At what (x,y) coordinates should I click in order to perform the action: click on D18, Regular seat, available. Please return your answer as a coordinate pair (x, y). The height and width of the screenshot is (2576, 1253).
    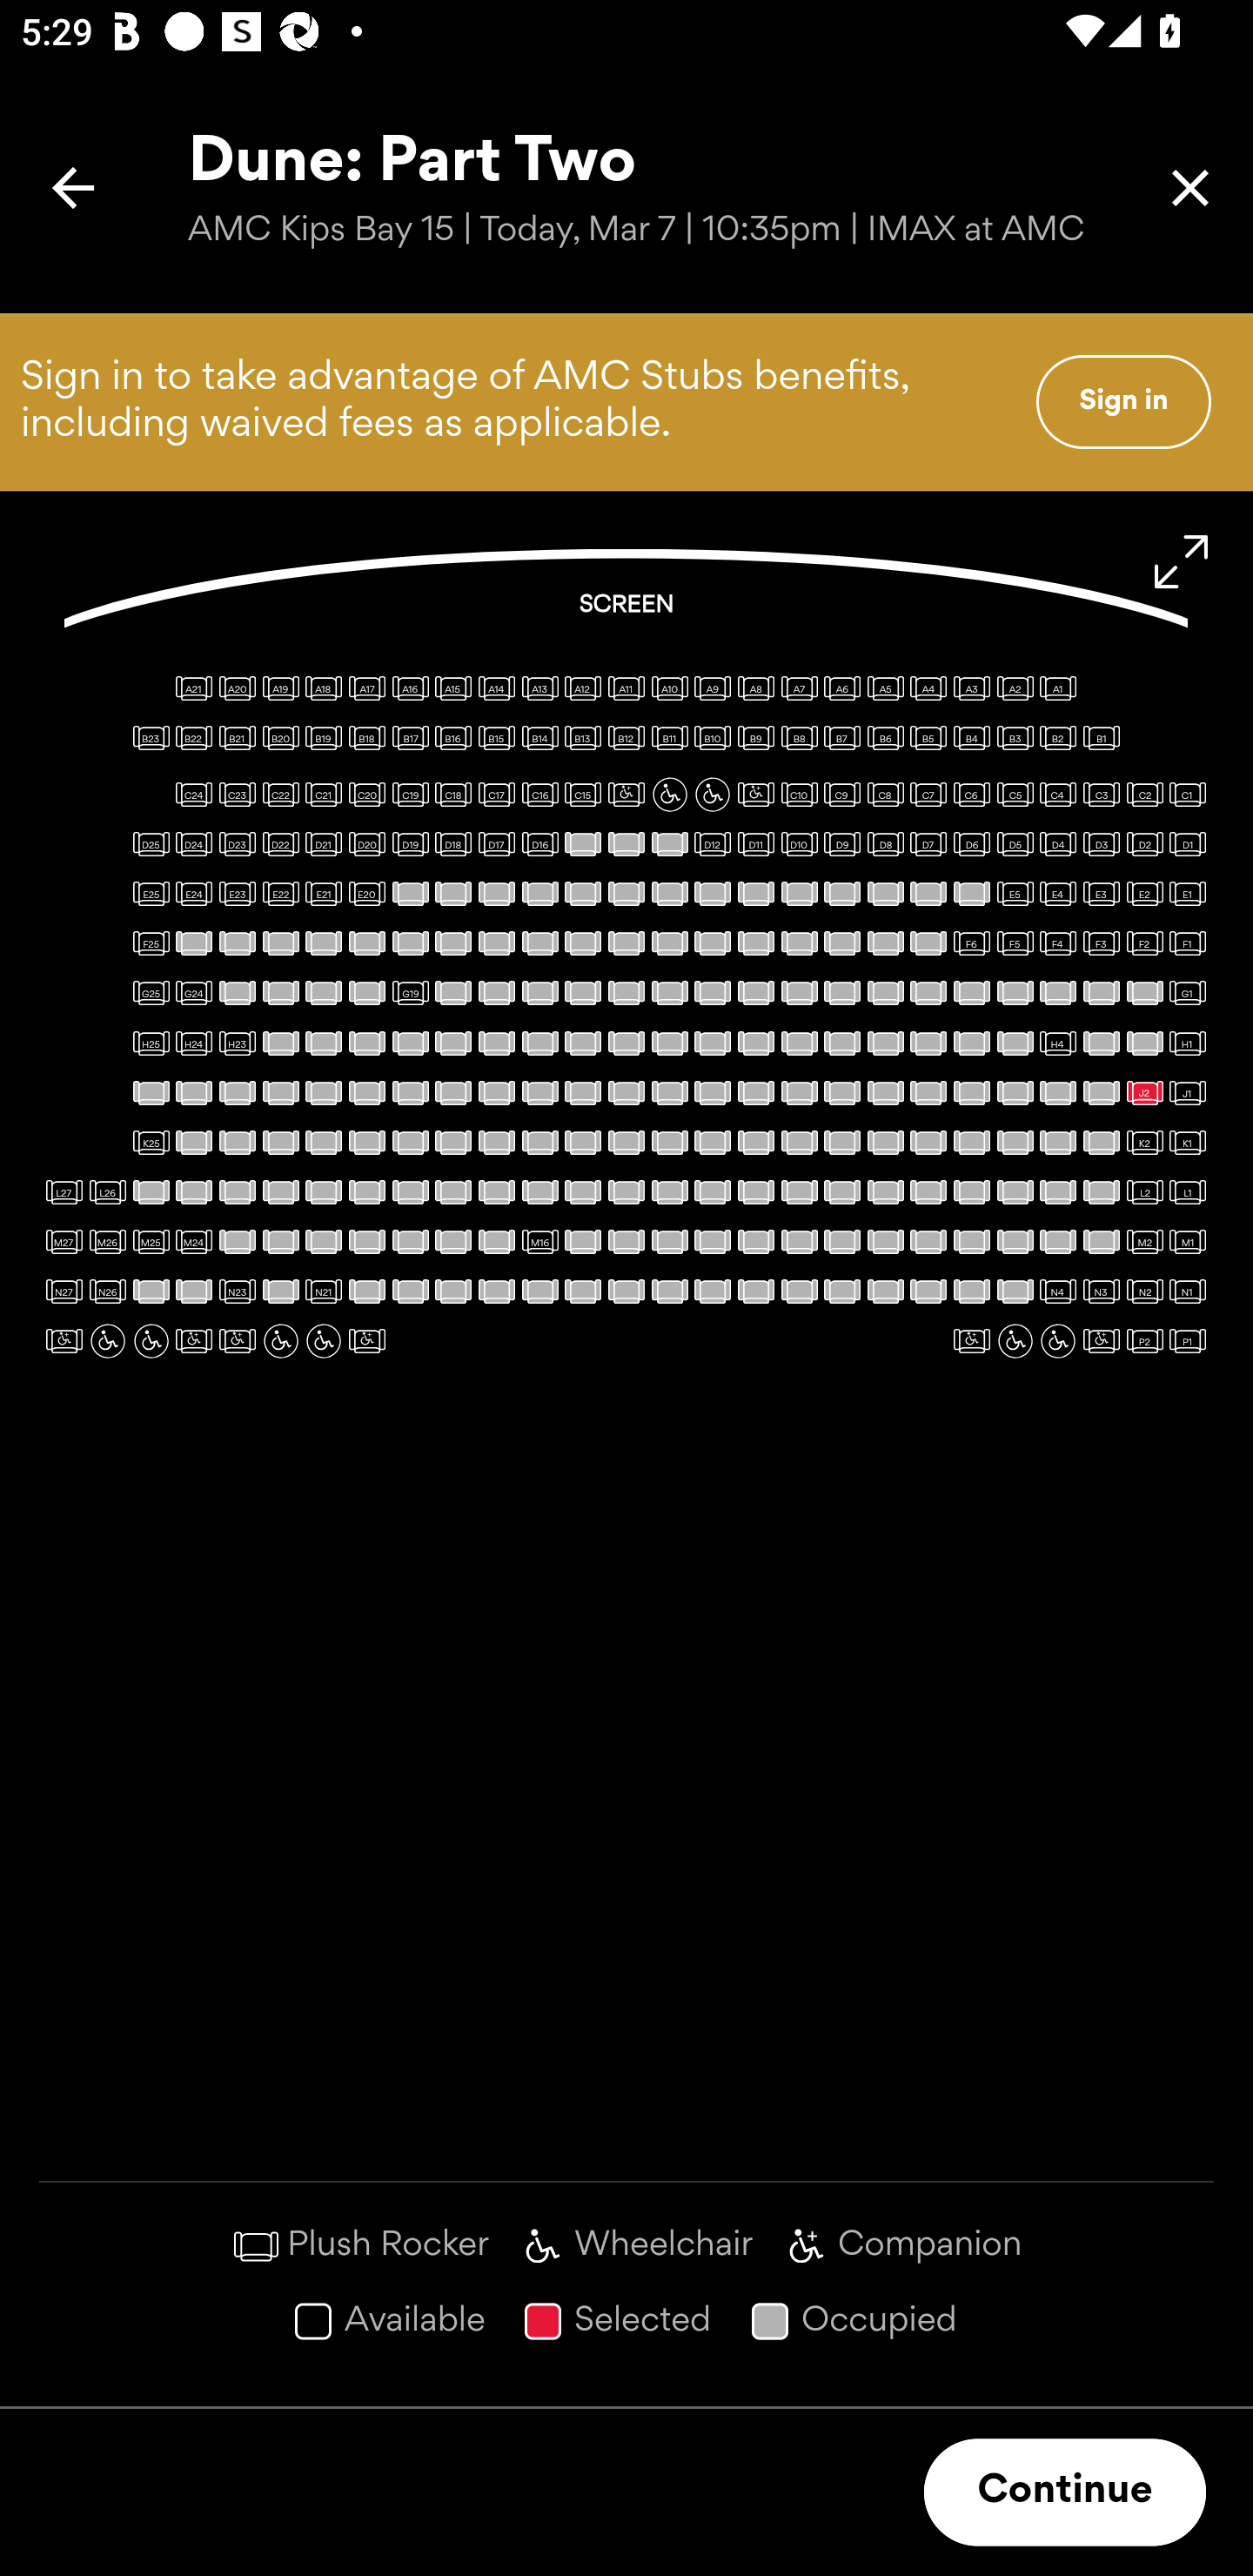
    Looking at the image, I should click on (452, 843).